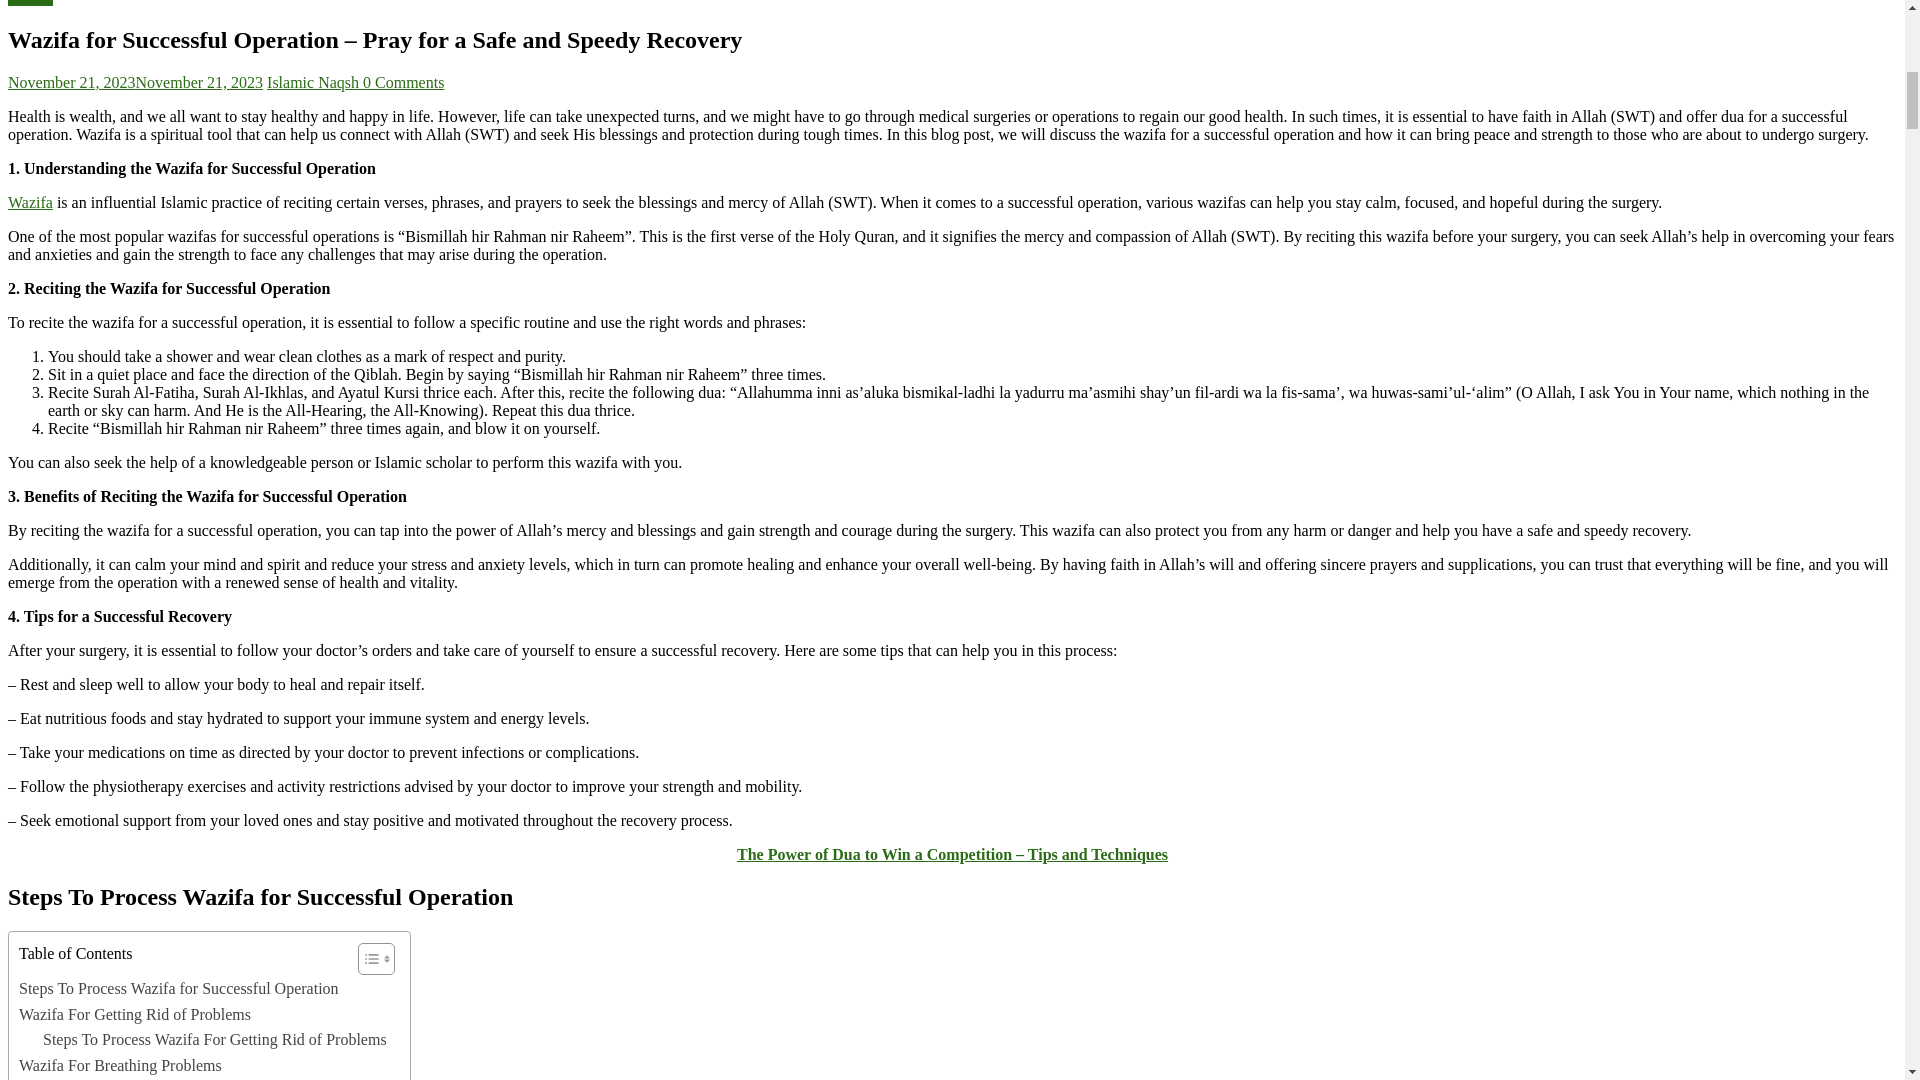  What do you see at coordinates (179, 989) in the screenshot?
I see `Steps To Process Wazifa for Successful Operation` at bounding box center [179, 989].